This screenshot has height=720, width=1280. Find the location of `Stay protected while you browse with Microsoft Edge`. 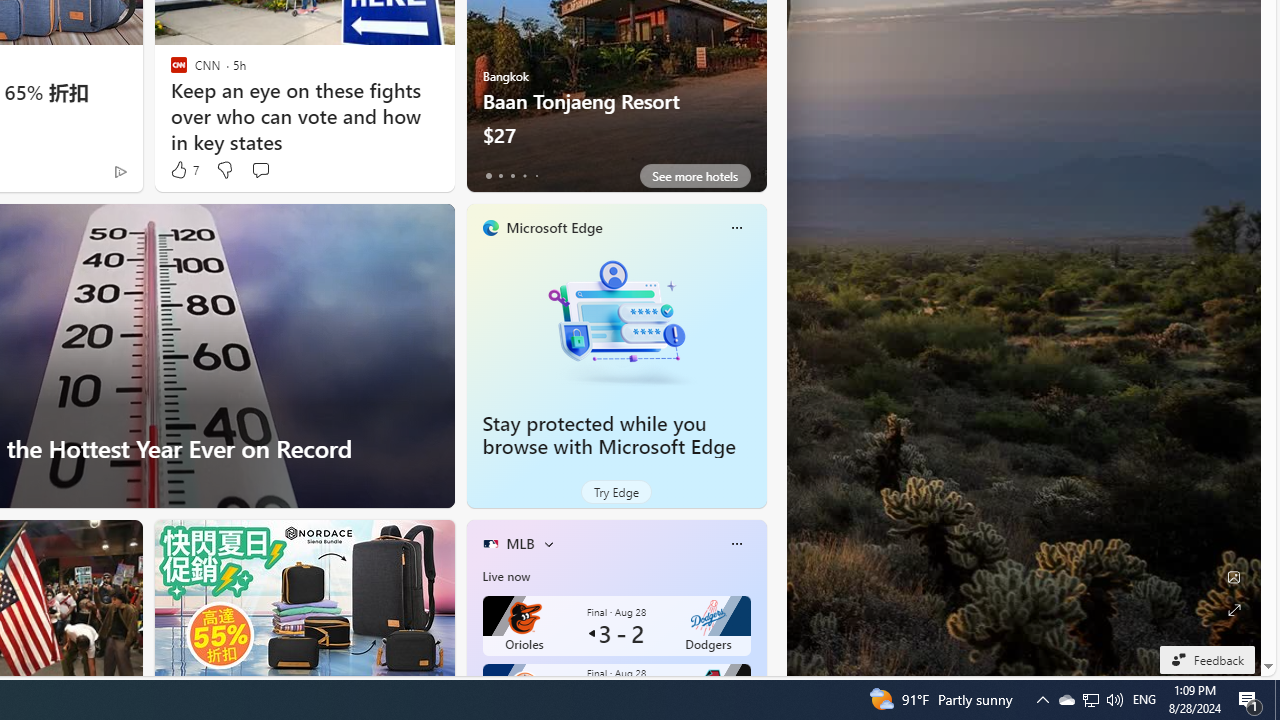

Stay protected while you browse with Microsoft Edge is located at coordinates (616, 321).